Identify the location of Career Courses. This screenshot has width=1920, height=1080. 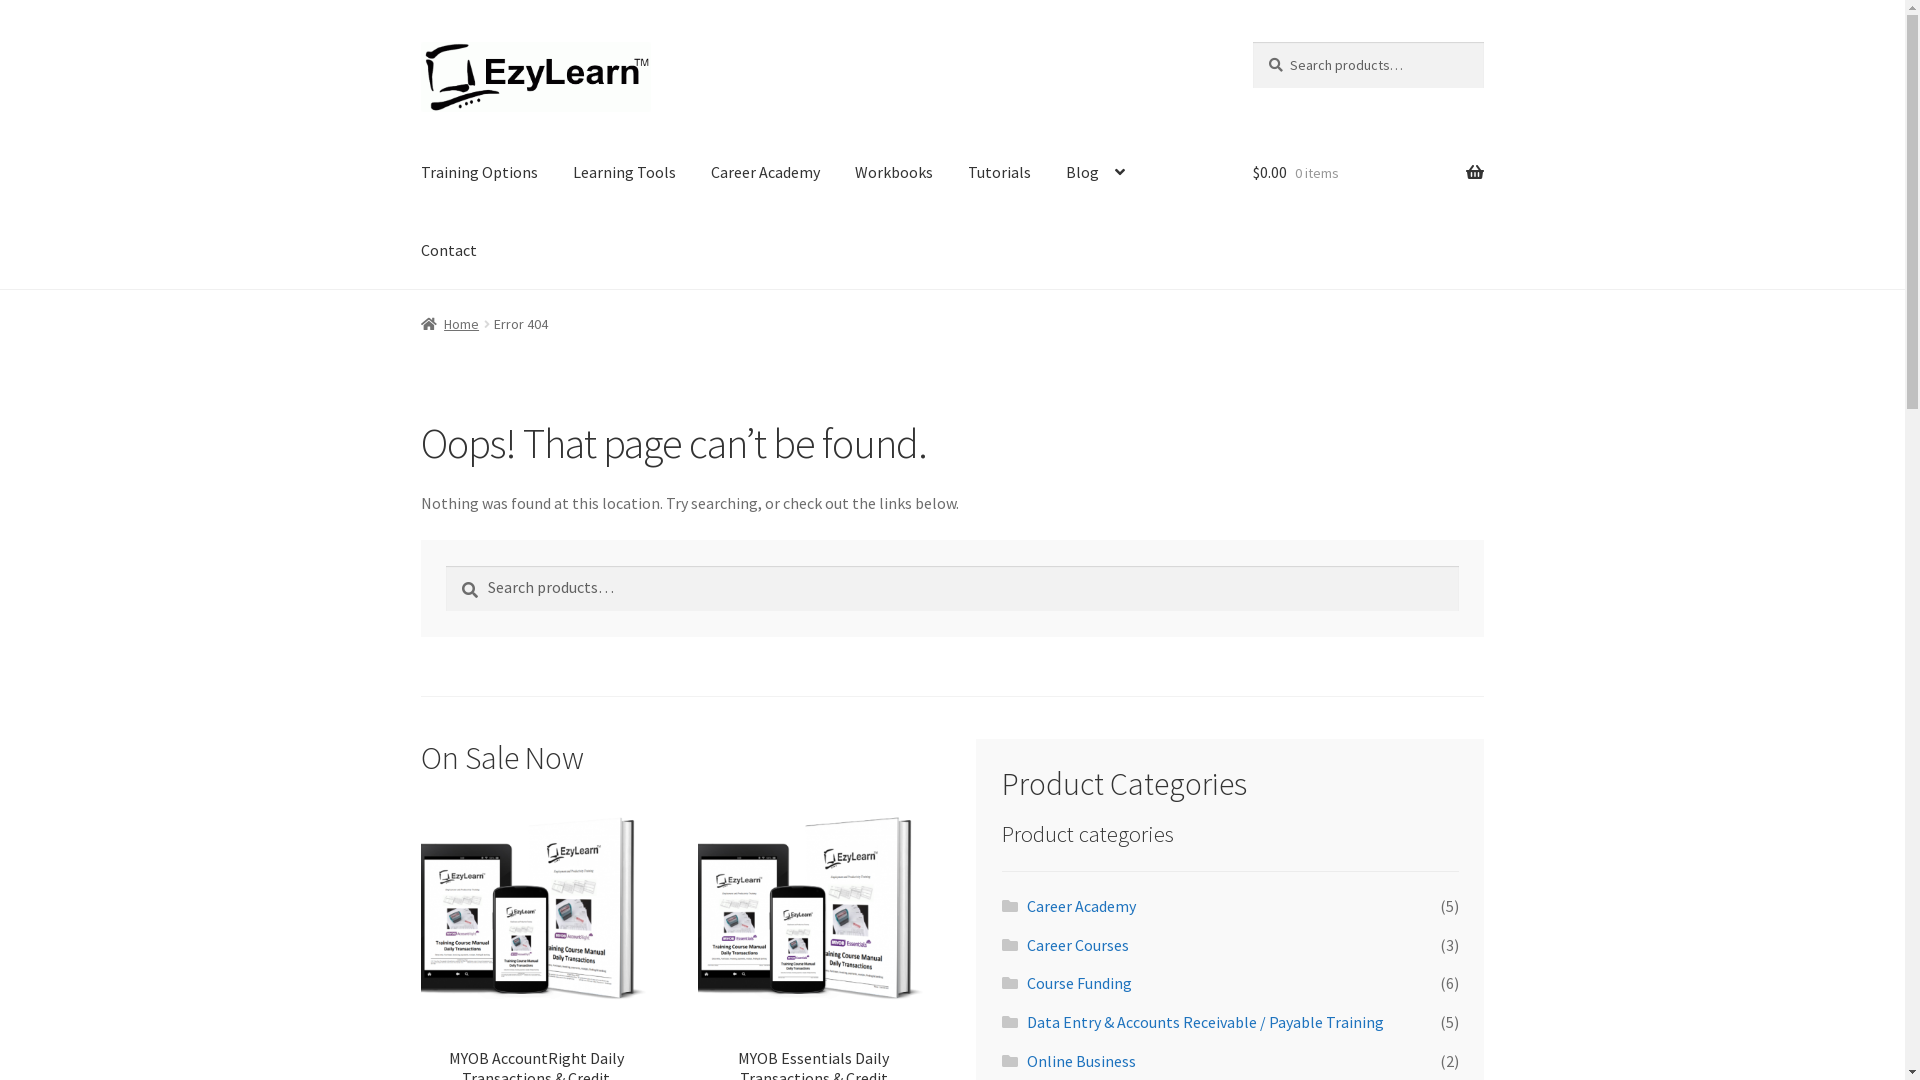
(1078, 945).